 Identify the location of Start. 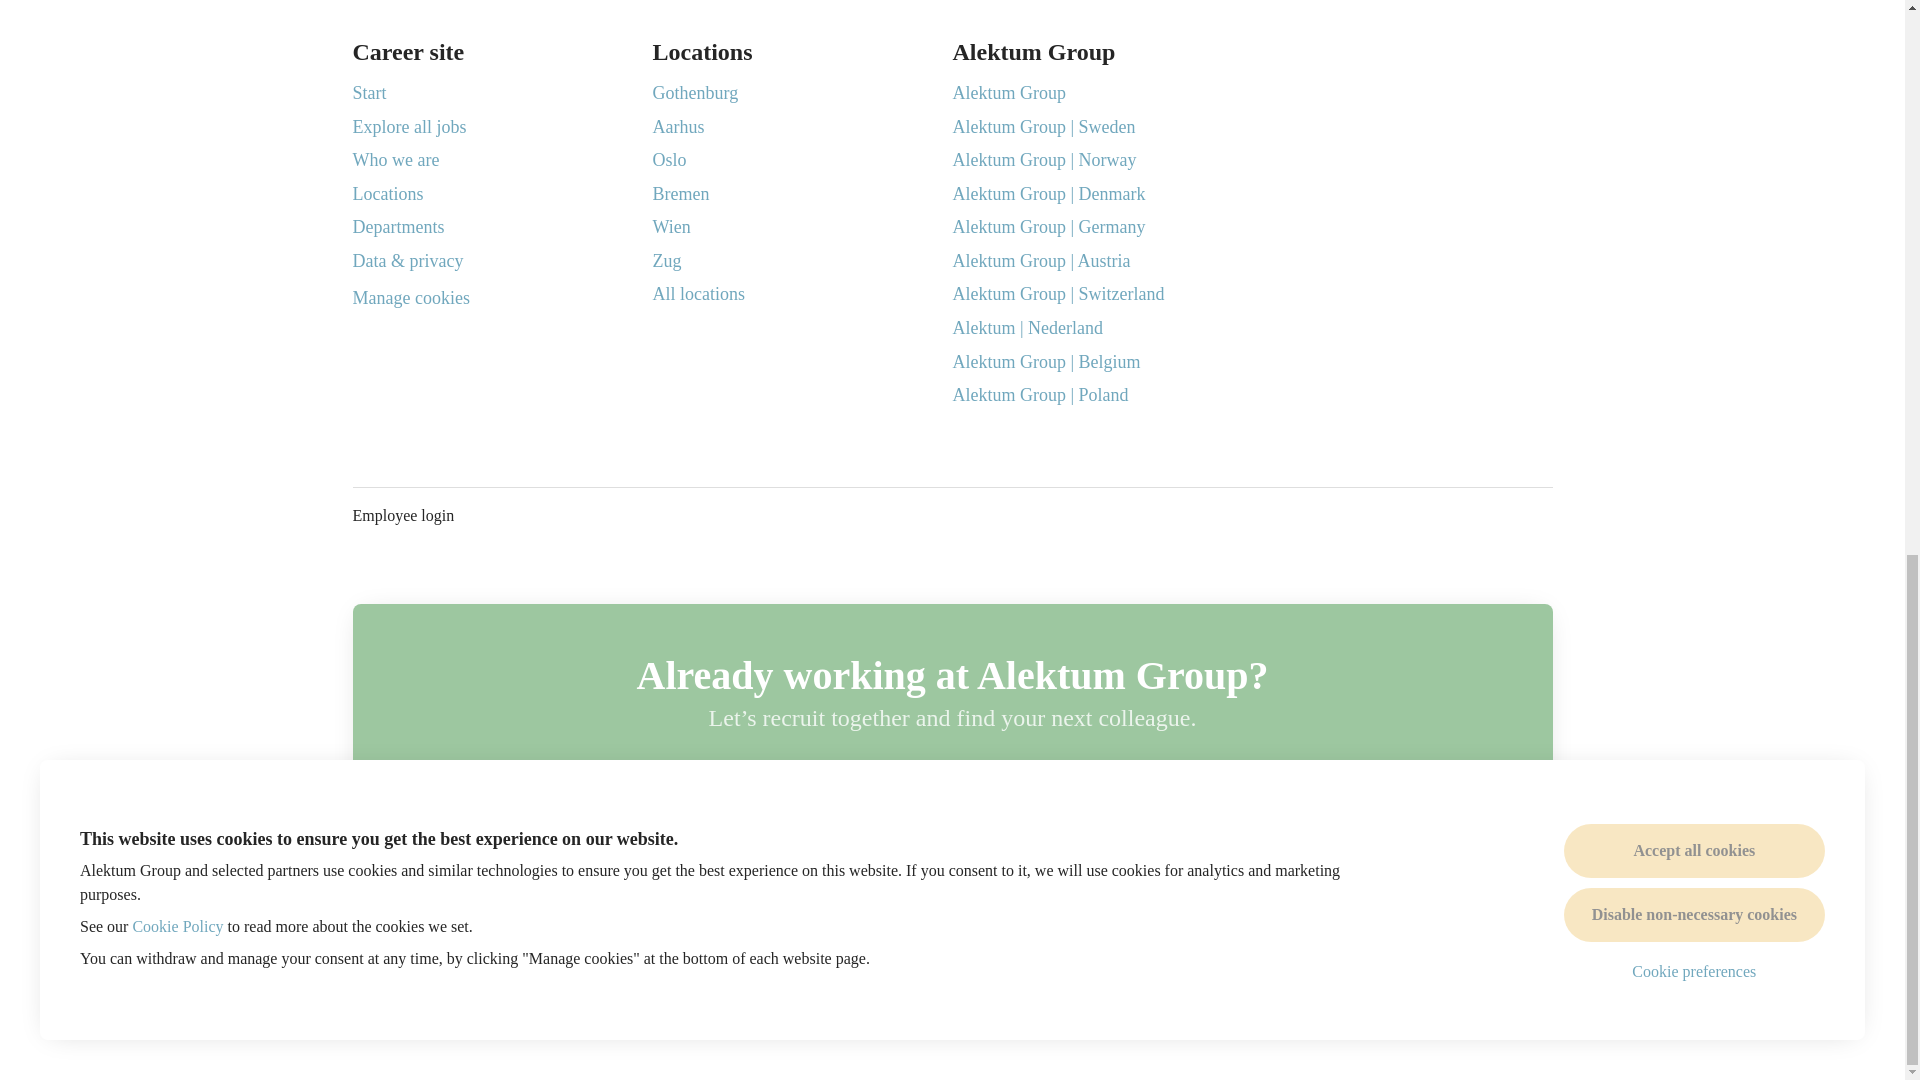
(368, 92).